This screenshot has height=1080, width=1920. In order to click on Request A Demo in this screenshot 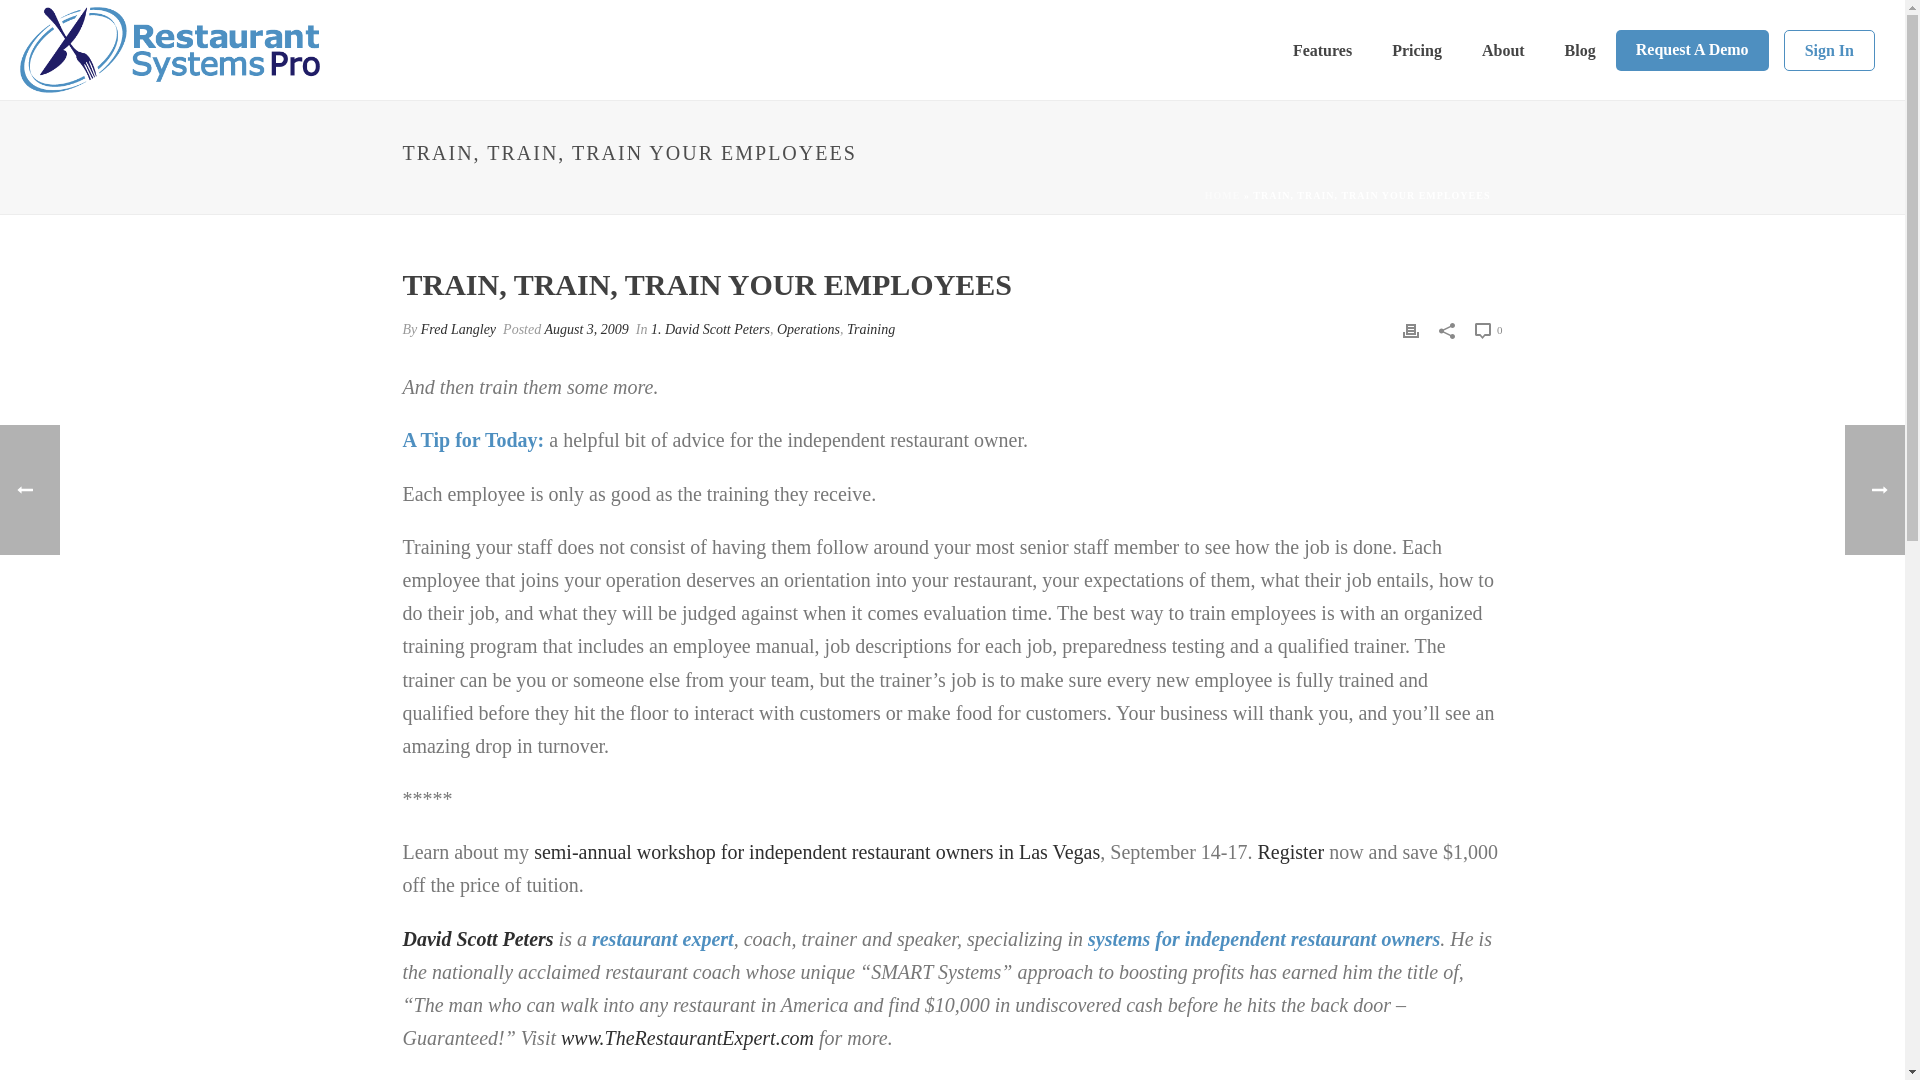, I will do `click(1692, 50)`.